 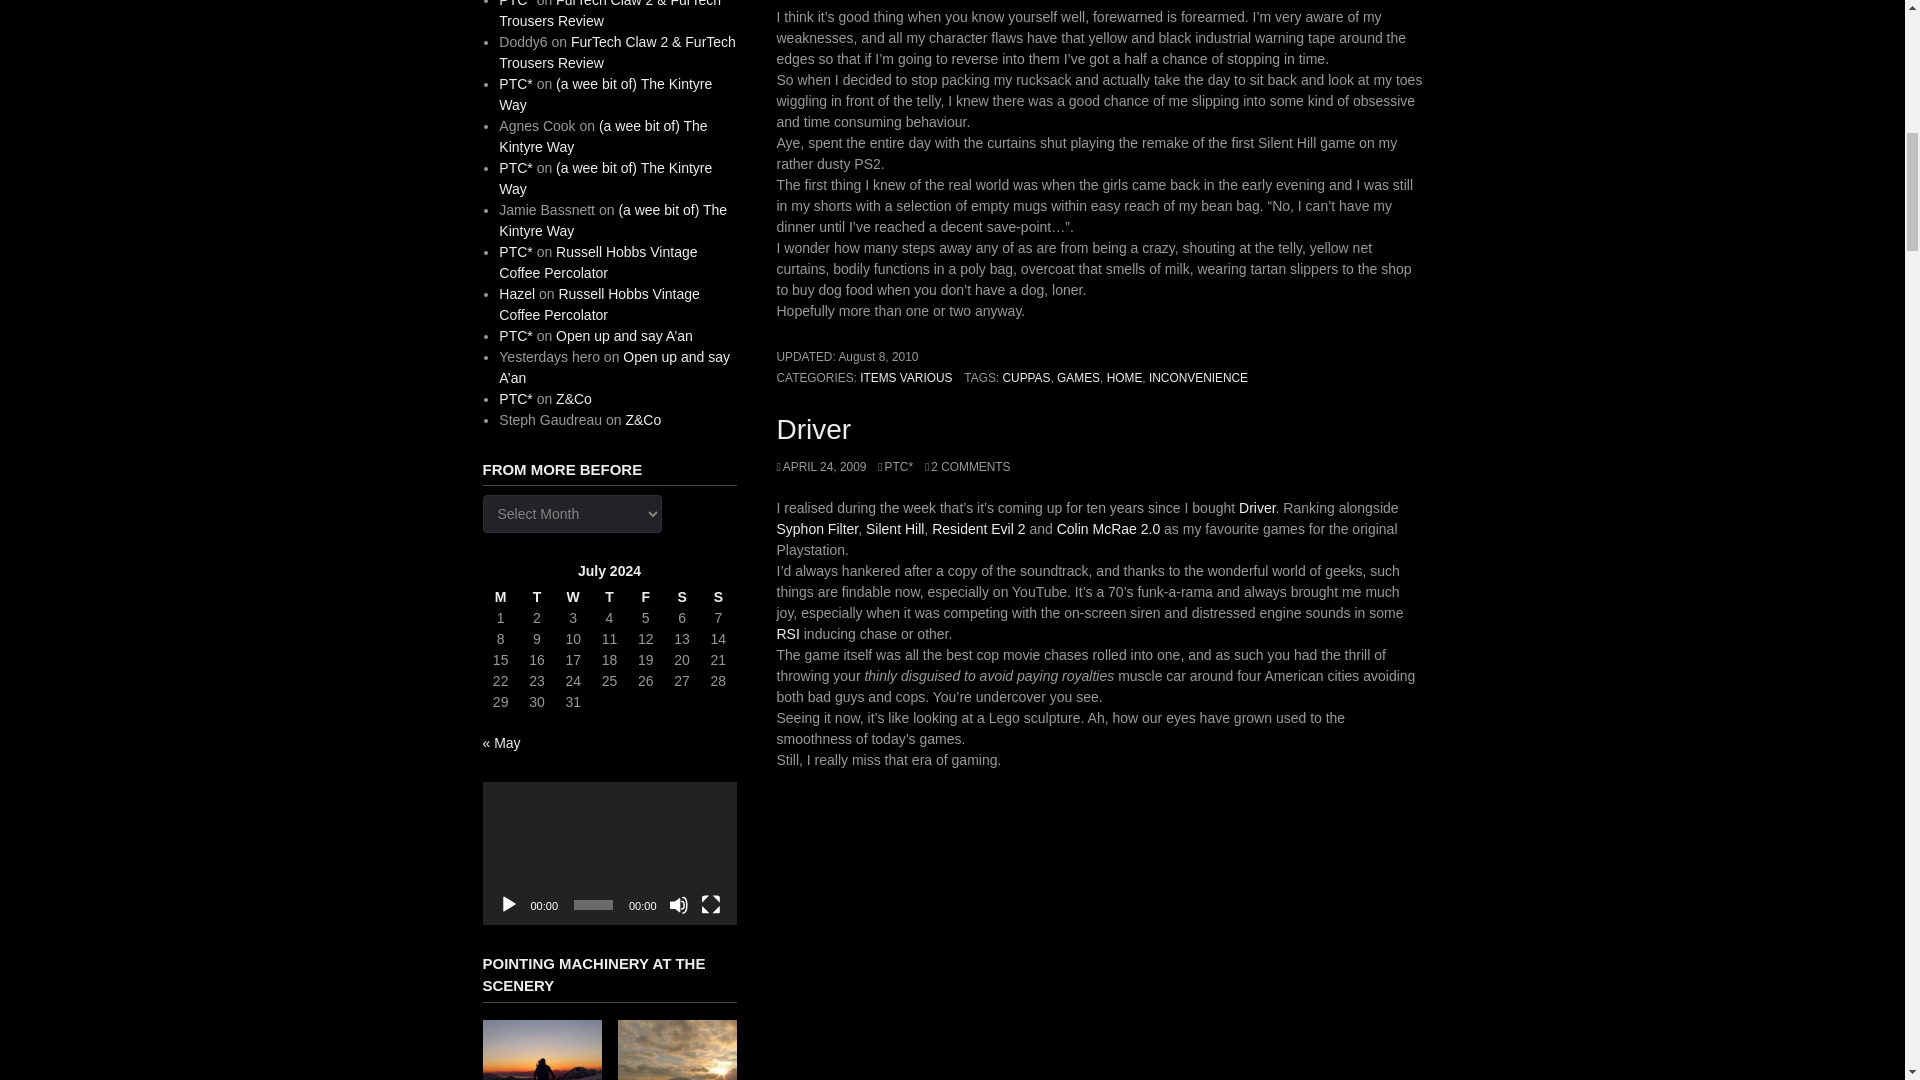 I want to click on Monday, so click(x=500, y=598).